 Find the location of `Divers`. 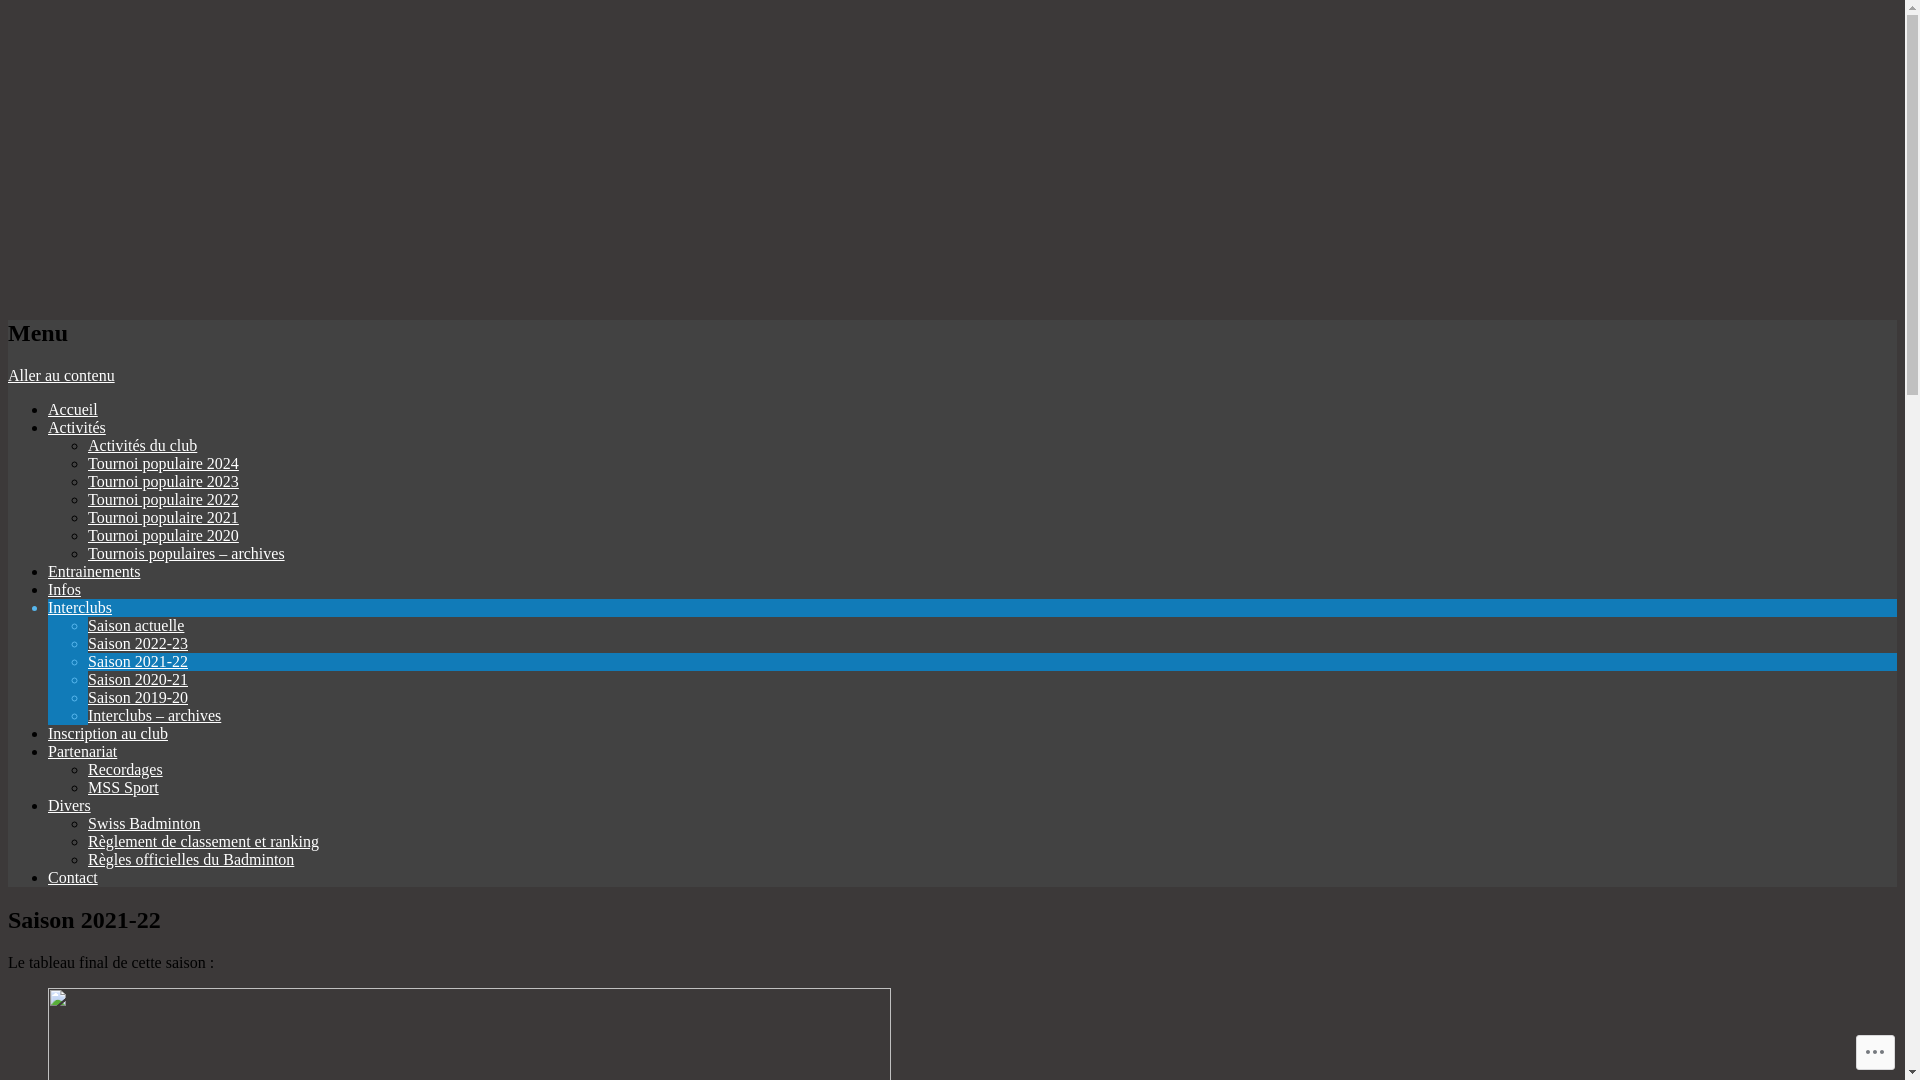

Divers is located at coordinates (70, 806).